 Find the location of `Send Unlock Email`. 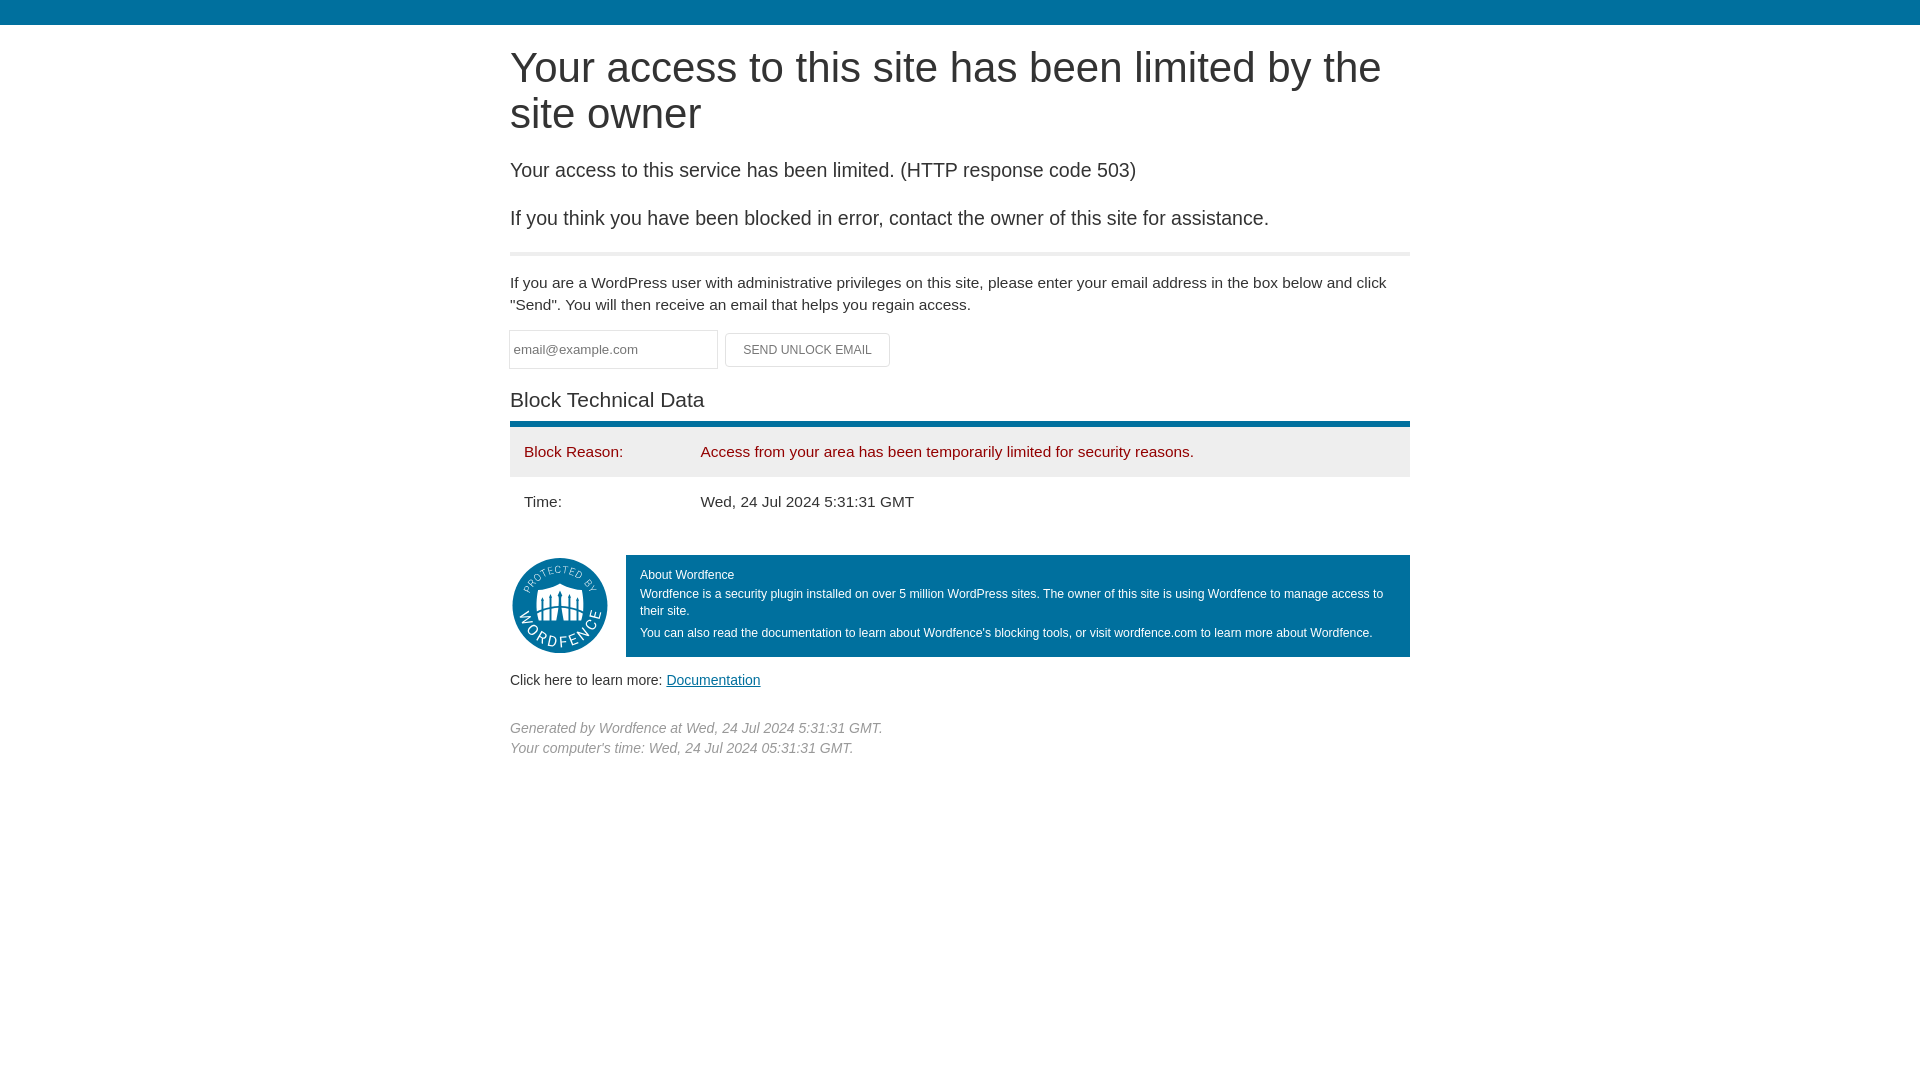

Send Unlock Email is located at coordinates (808, 350).